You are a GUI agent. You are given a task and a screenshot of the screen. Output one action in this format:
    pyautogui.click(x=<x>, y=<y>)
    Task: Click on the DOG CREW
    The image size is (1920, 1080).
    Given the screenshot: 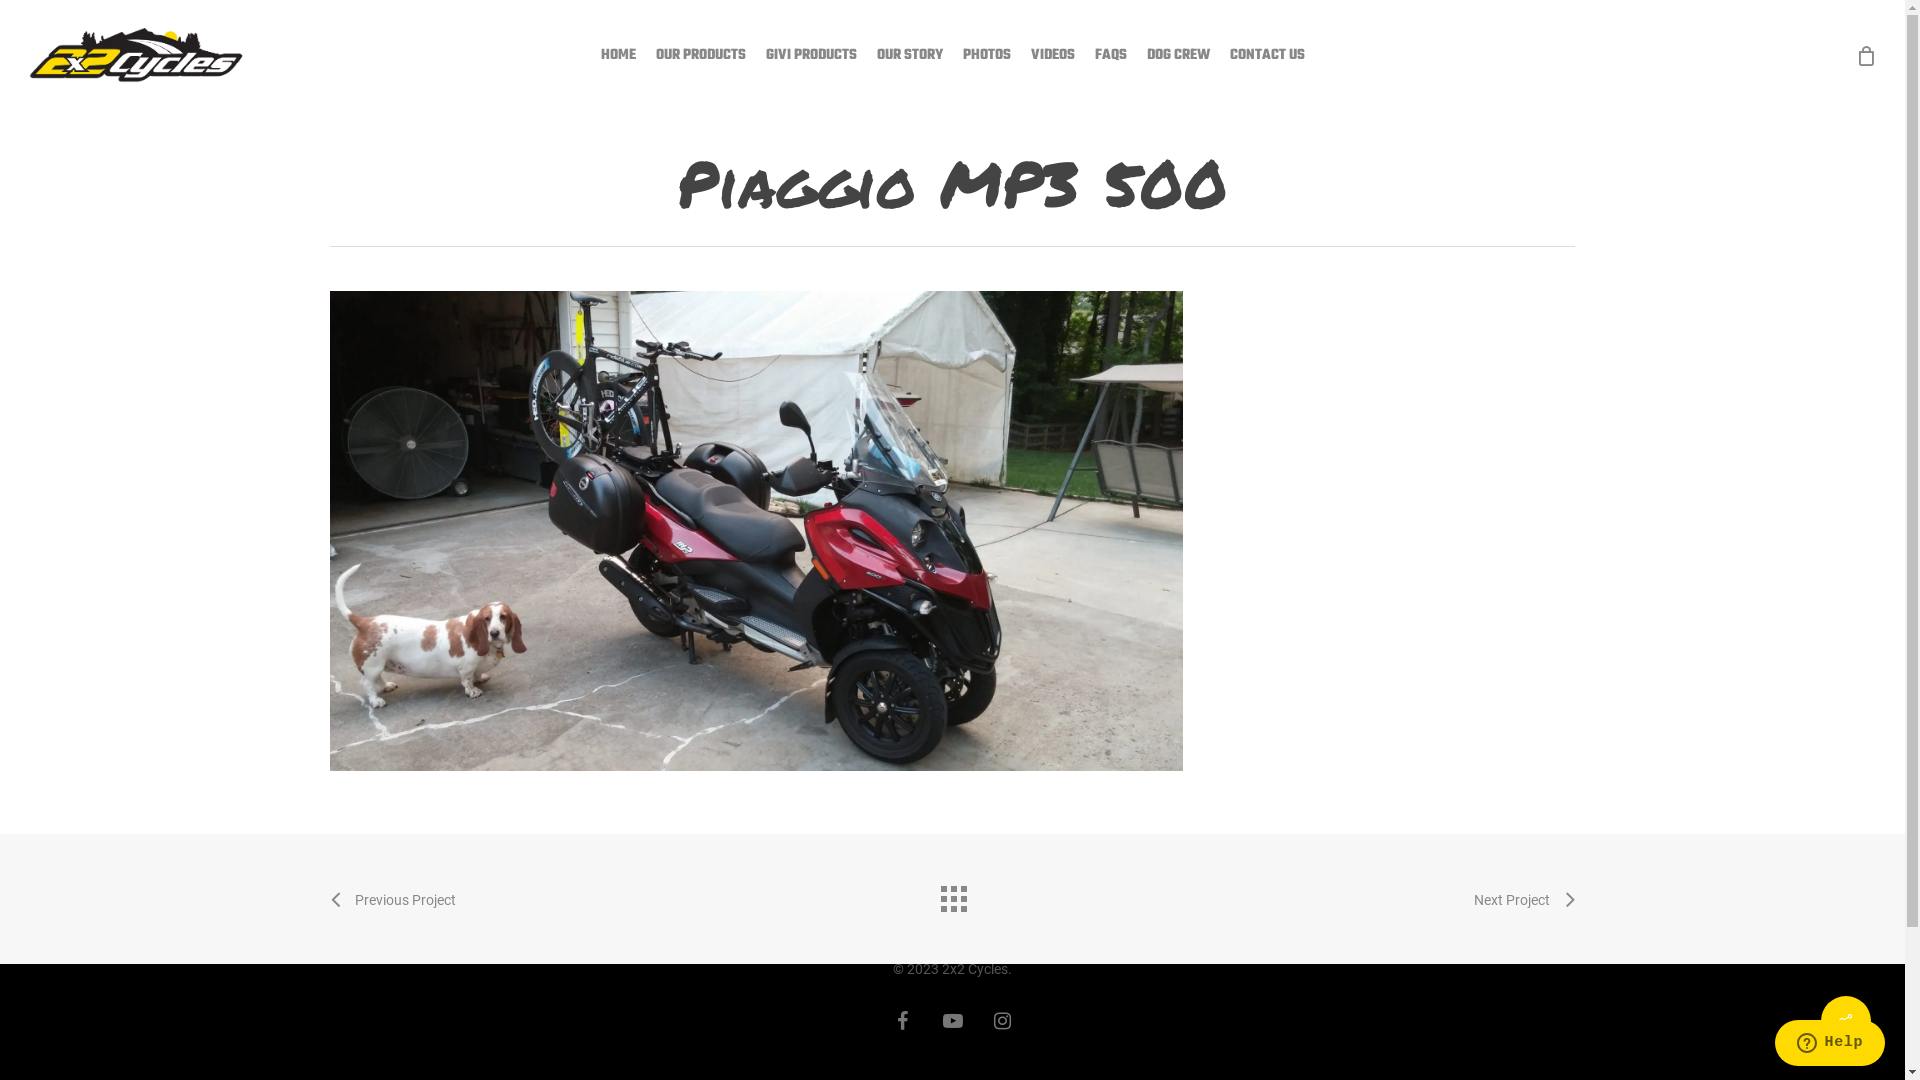 What is the action you would take?
    pyautogui.click(x=1178, y=55)
    